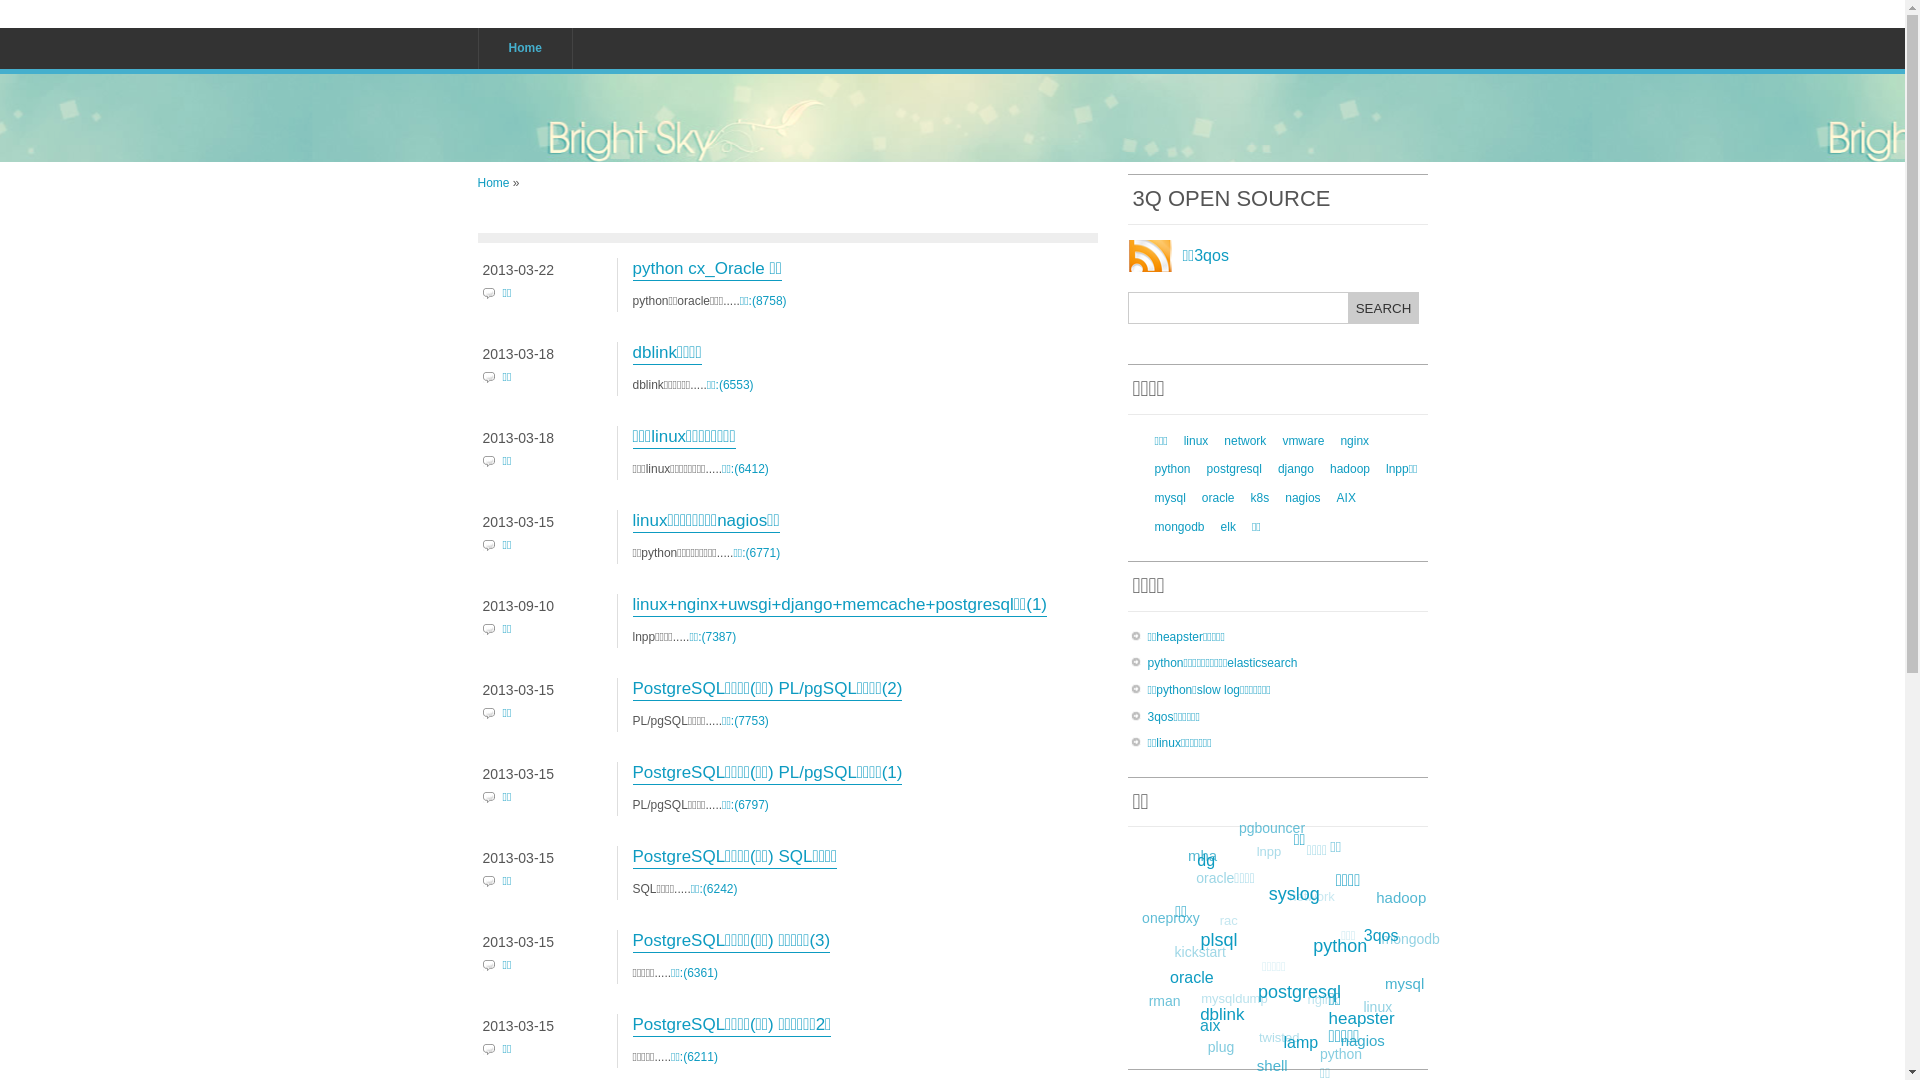 The height and width of the screenshot is (1080, 1920). What do you see at coordinates (1302, 498) in the screenshot?
I see `nagios` at bounding box center [1302, 498].